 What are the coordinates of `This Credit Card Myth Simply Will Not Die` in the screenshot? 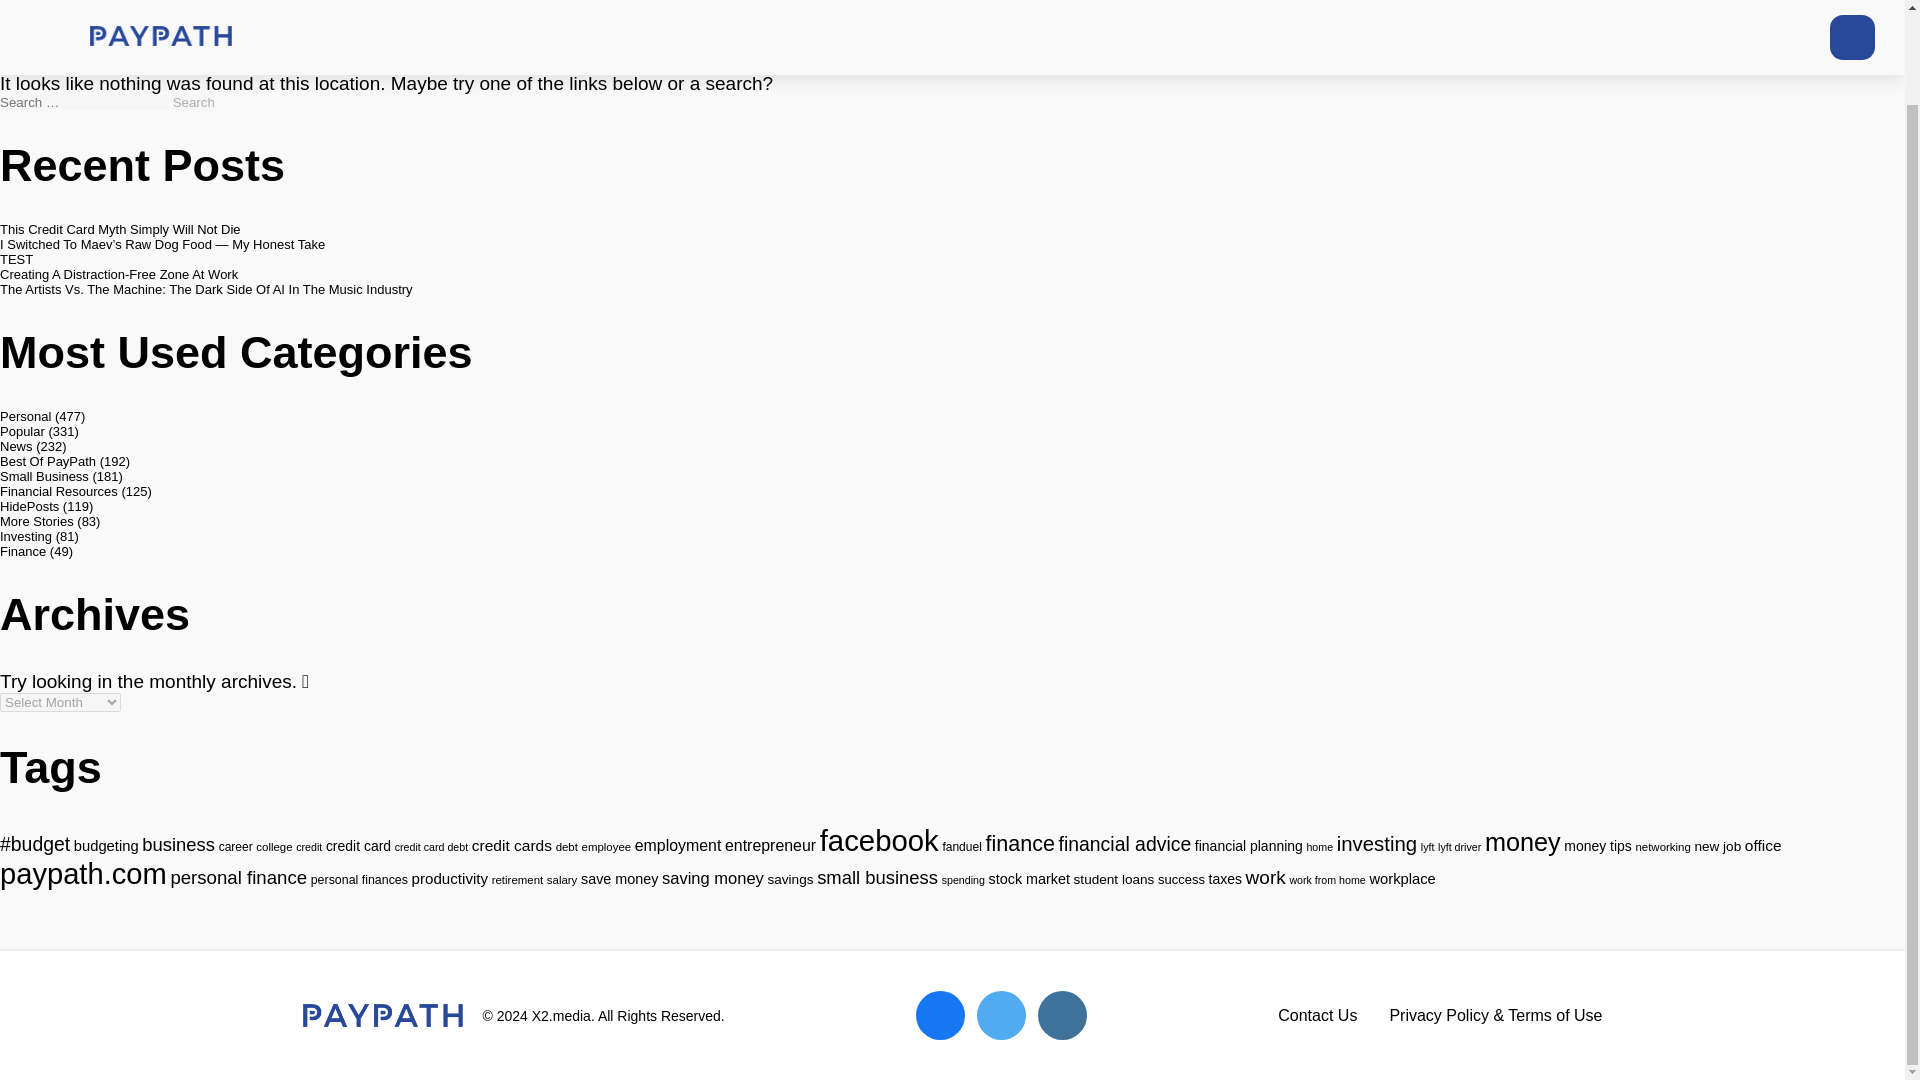 It's located at (120, 229).